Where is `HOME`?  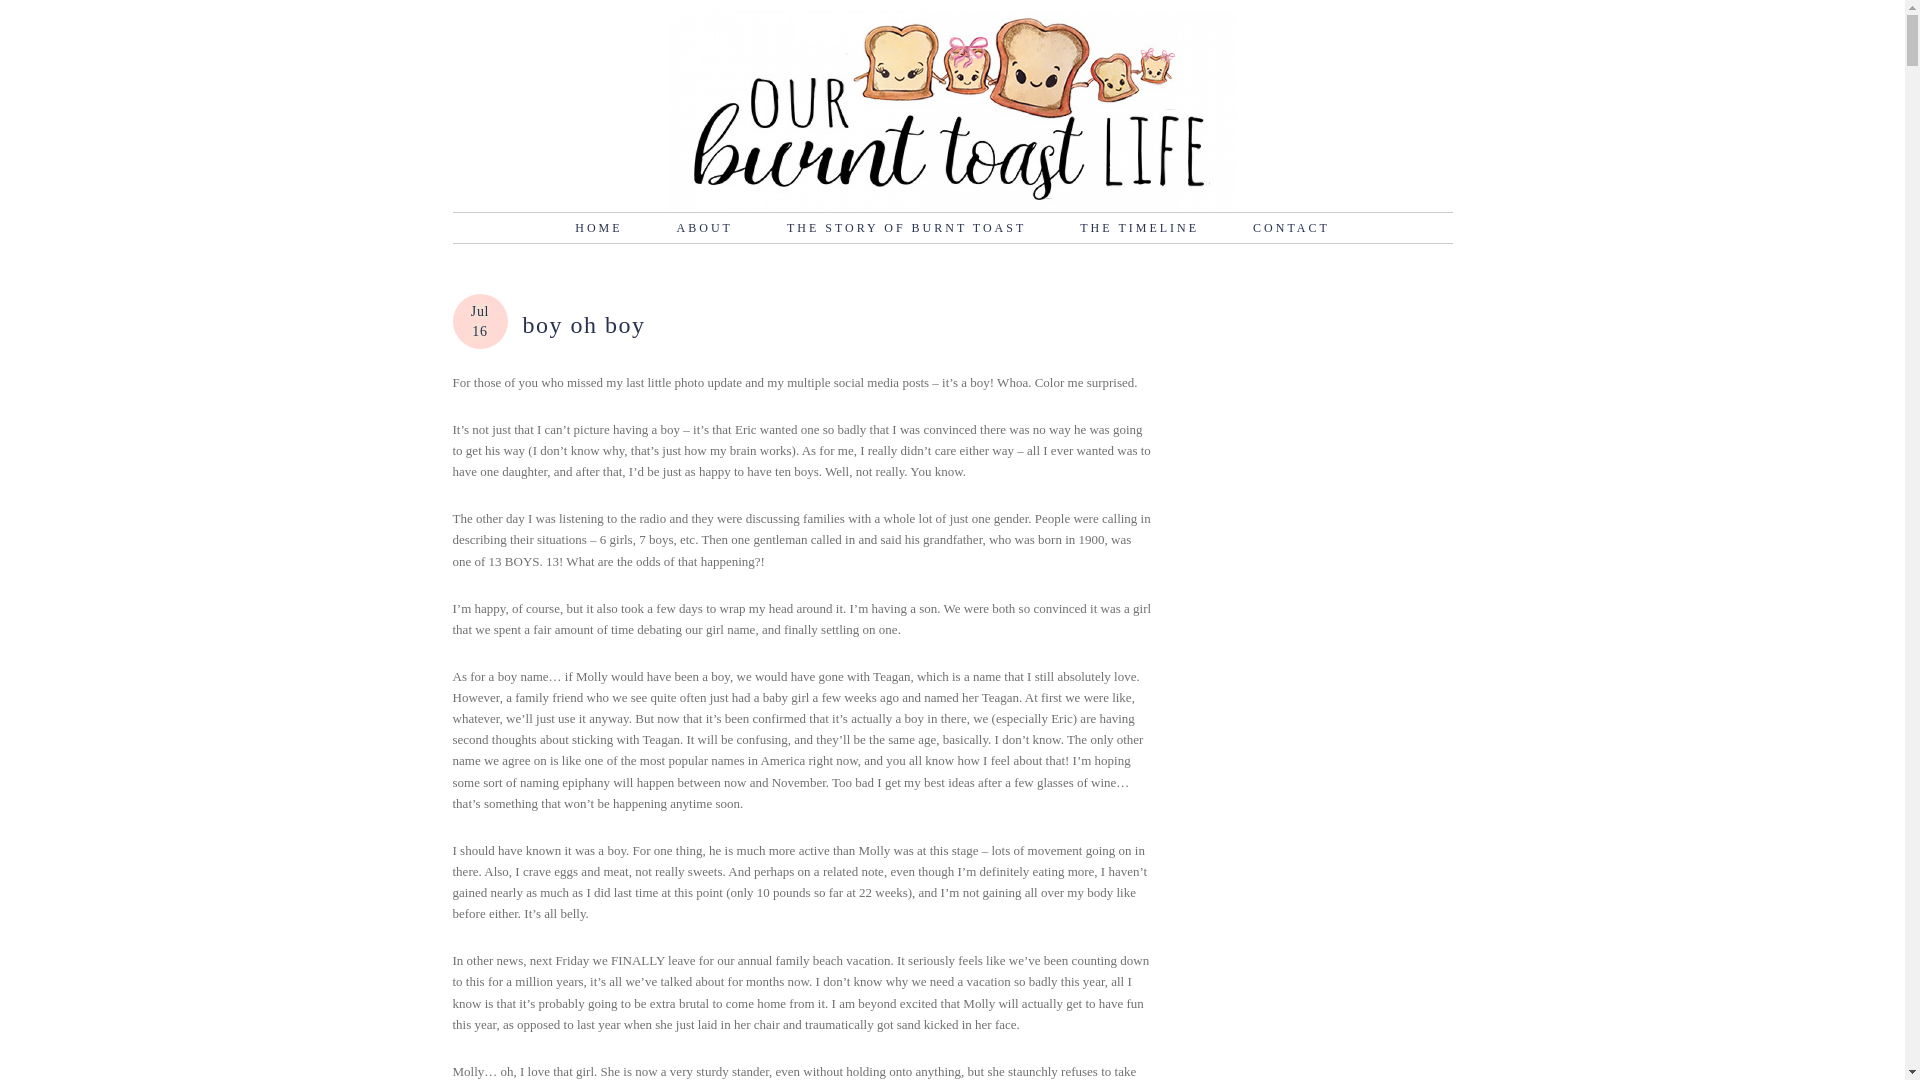
HOME is located at coordinates (598, 228).